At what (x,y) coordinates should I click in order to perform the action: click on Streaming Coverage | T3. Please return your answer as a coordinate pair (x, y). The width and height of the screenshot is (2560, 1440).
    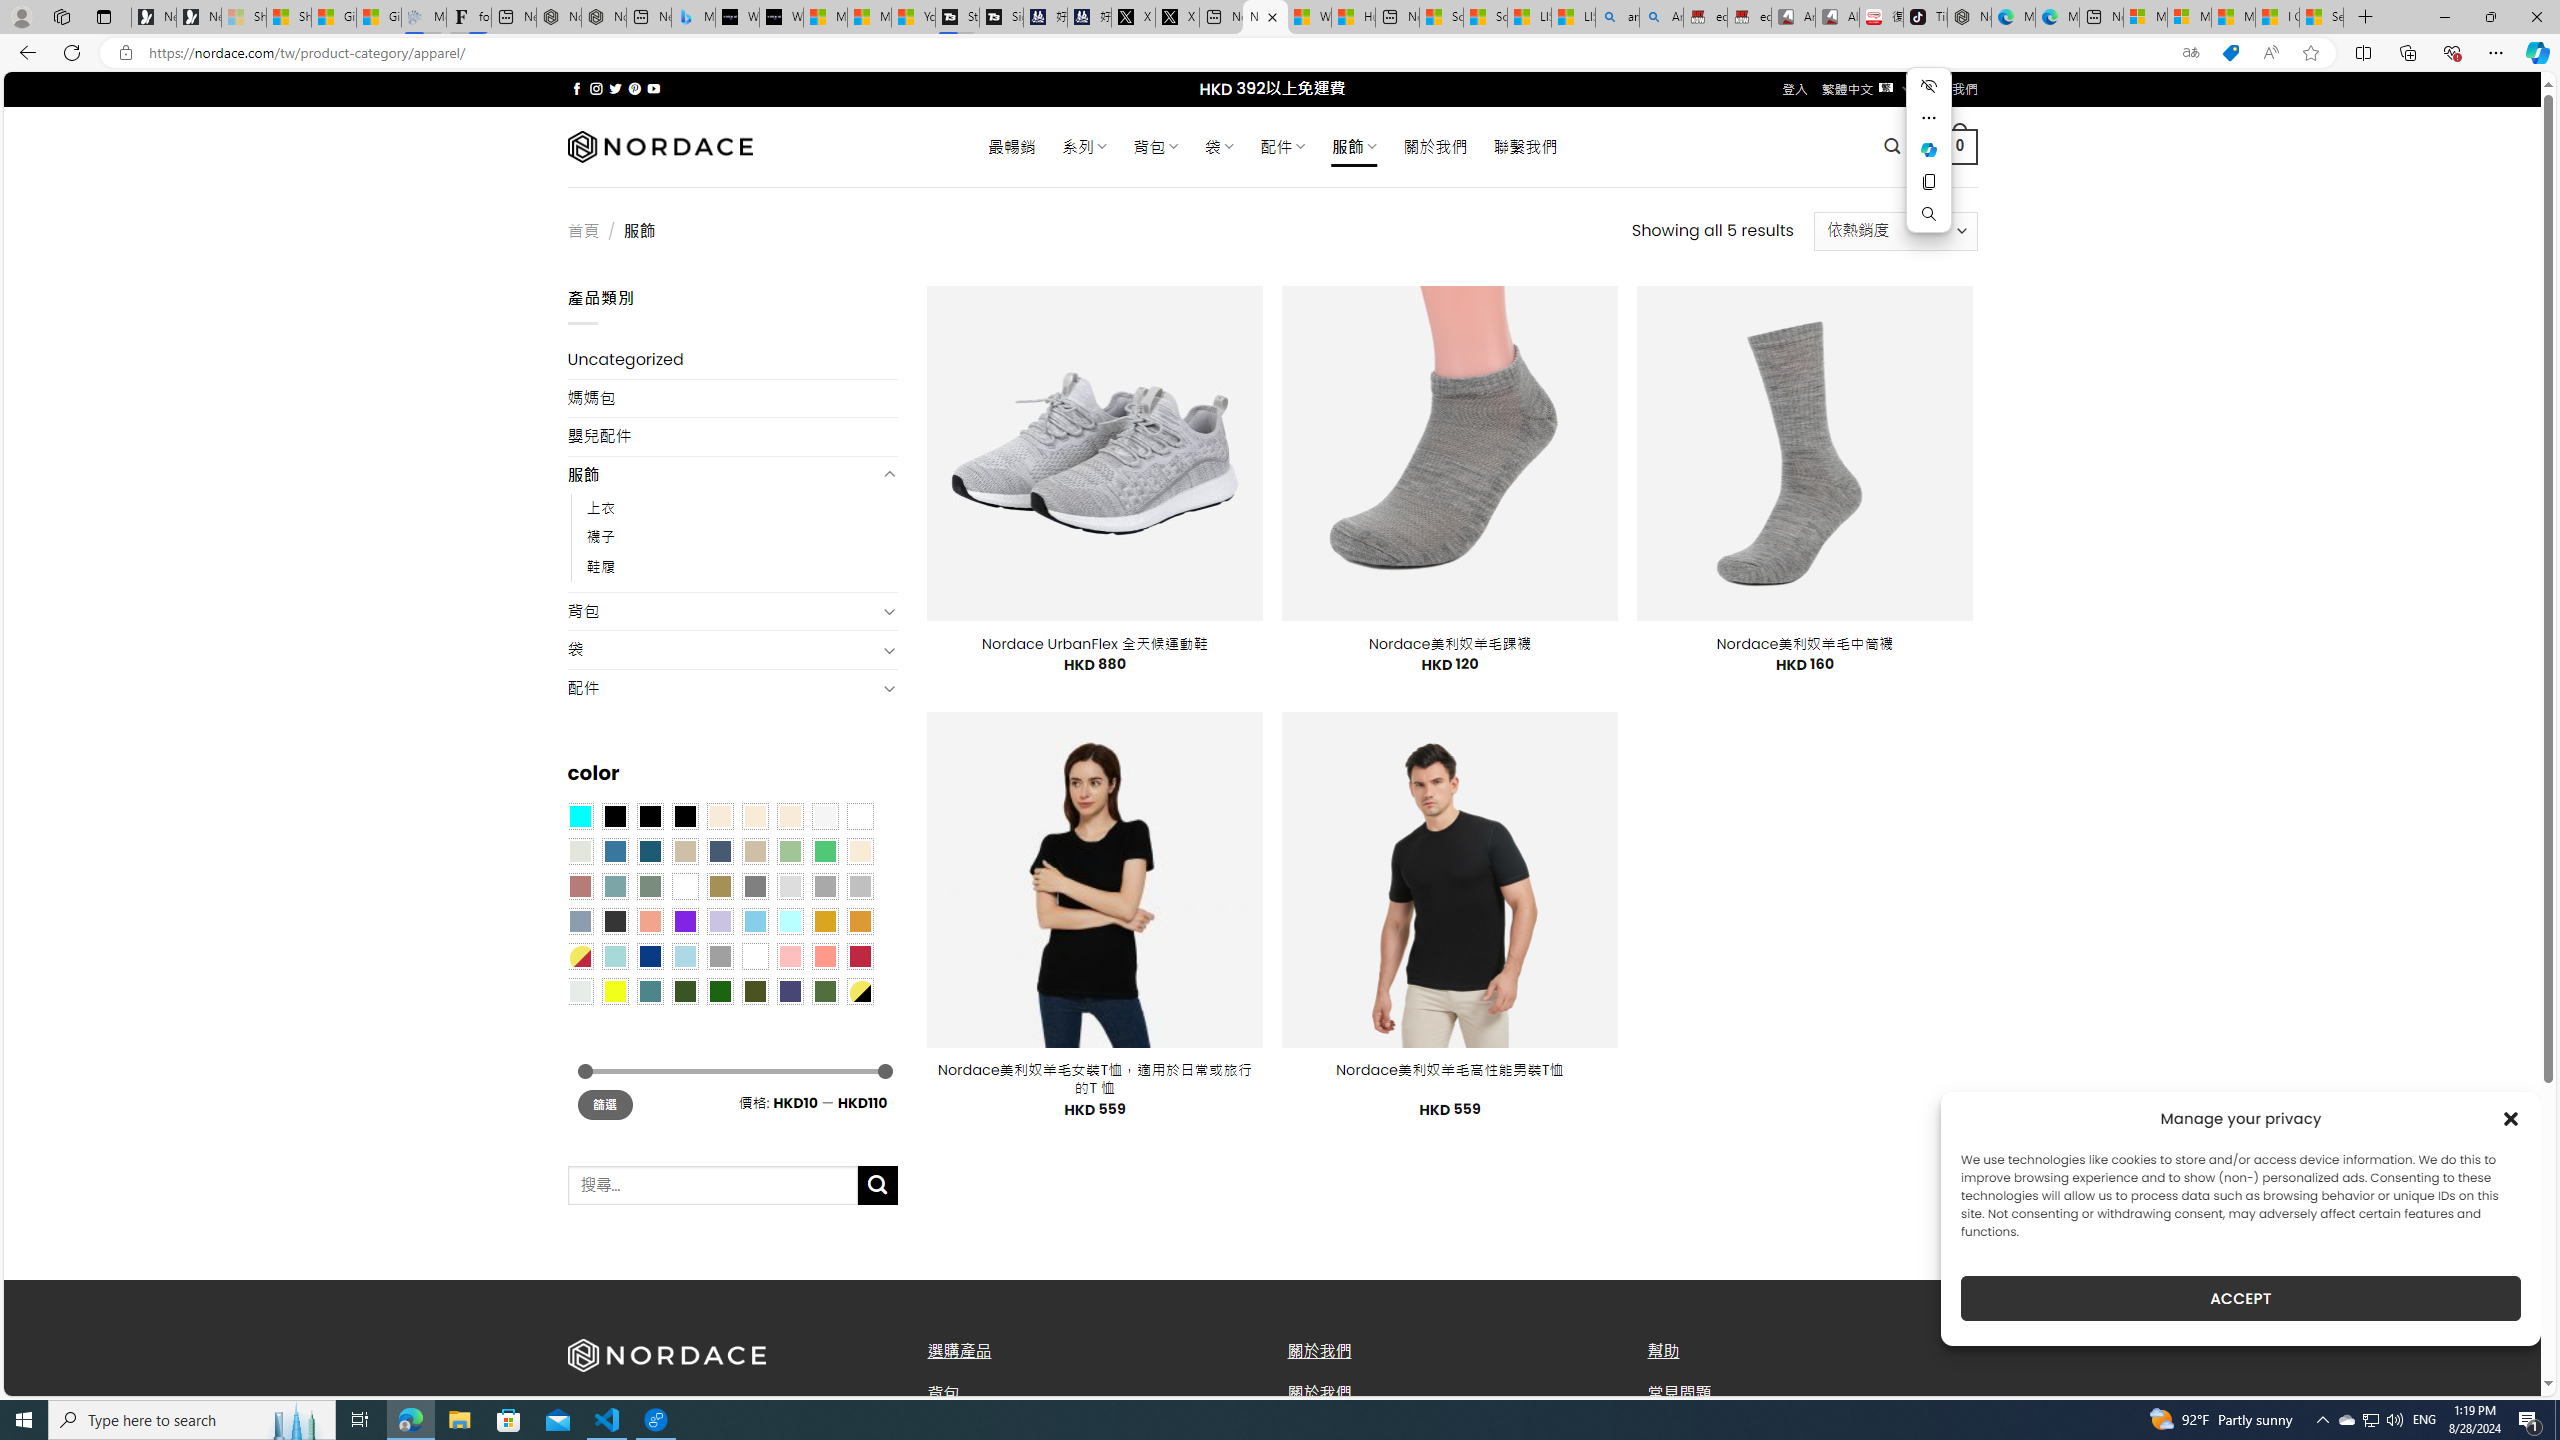
    Looking at the image, I should click on (957, 17).